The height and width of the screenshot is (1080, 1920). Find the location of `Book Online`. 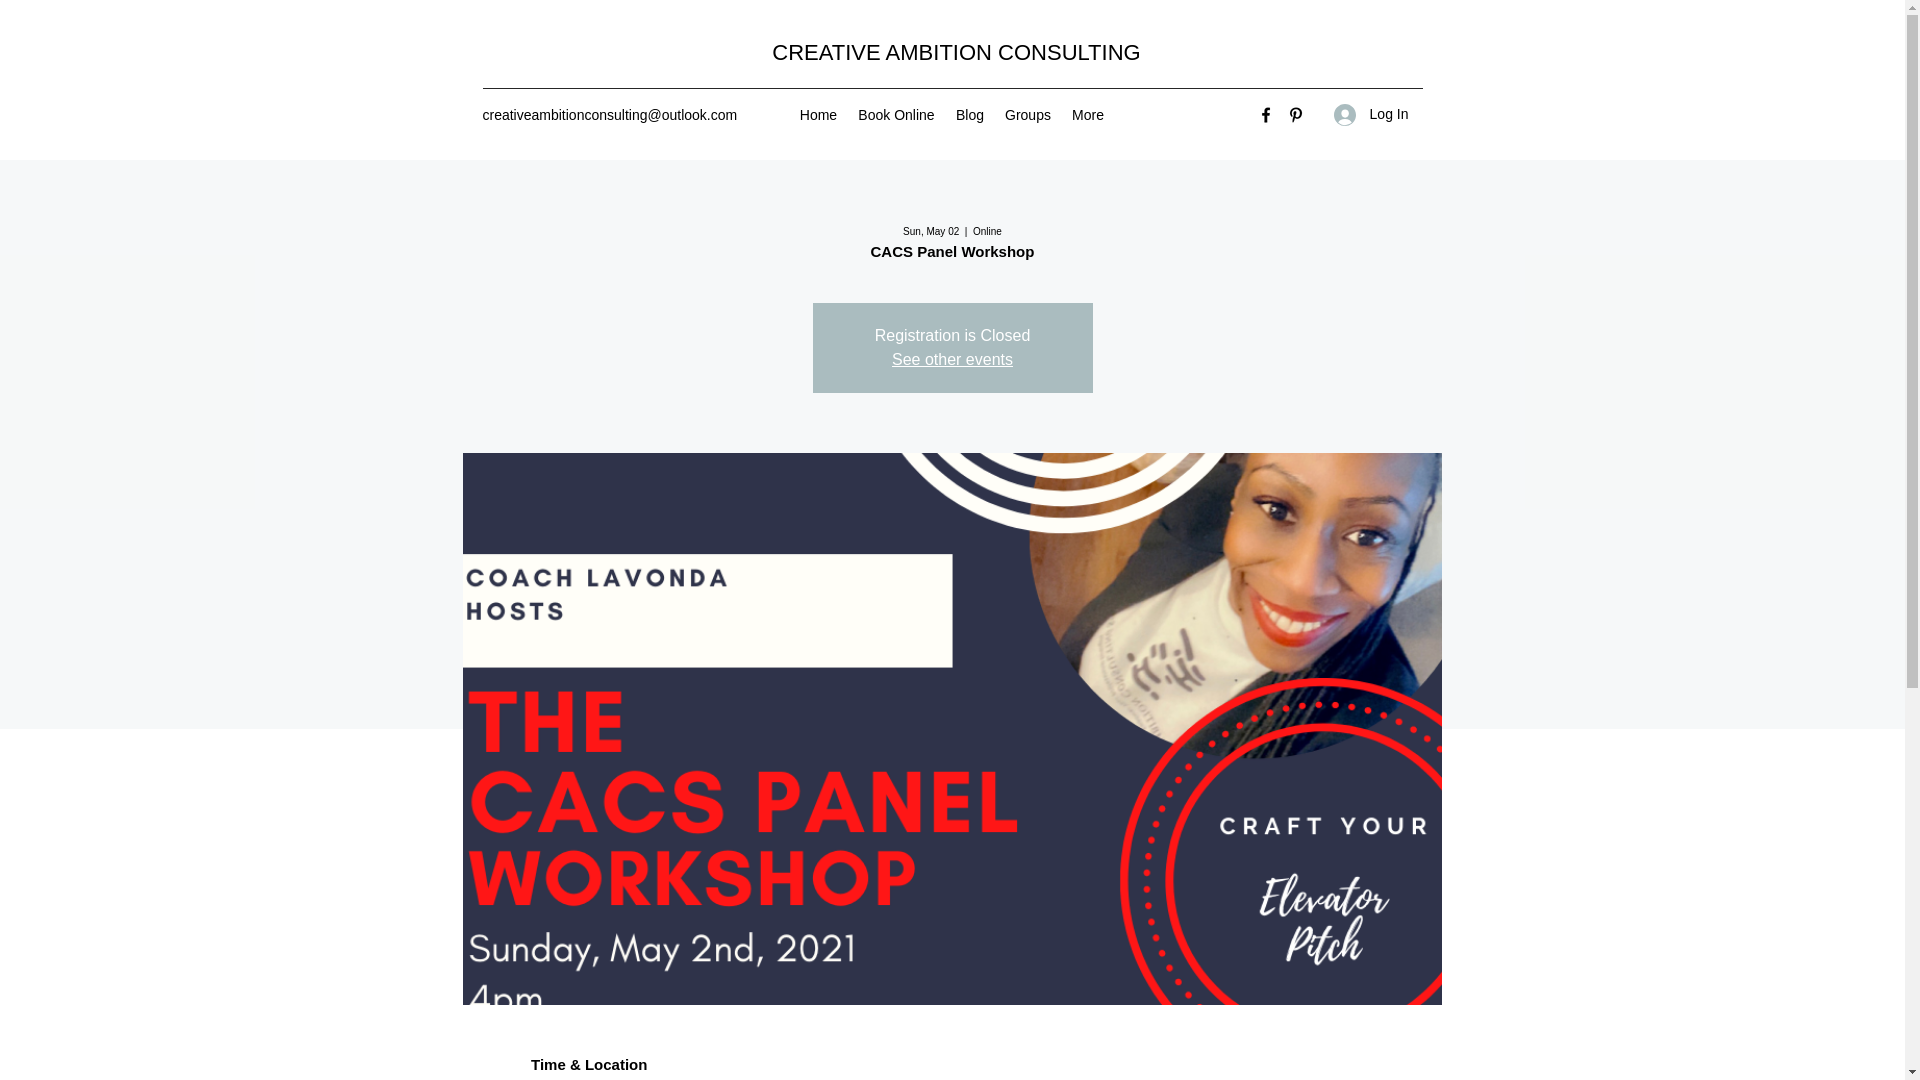

Book Online is located at coordinates (897, 114).